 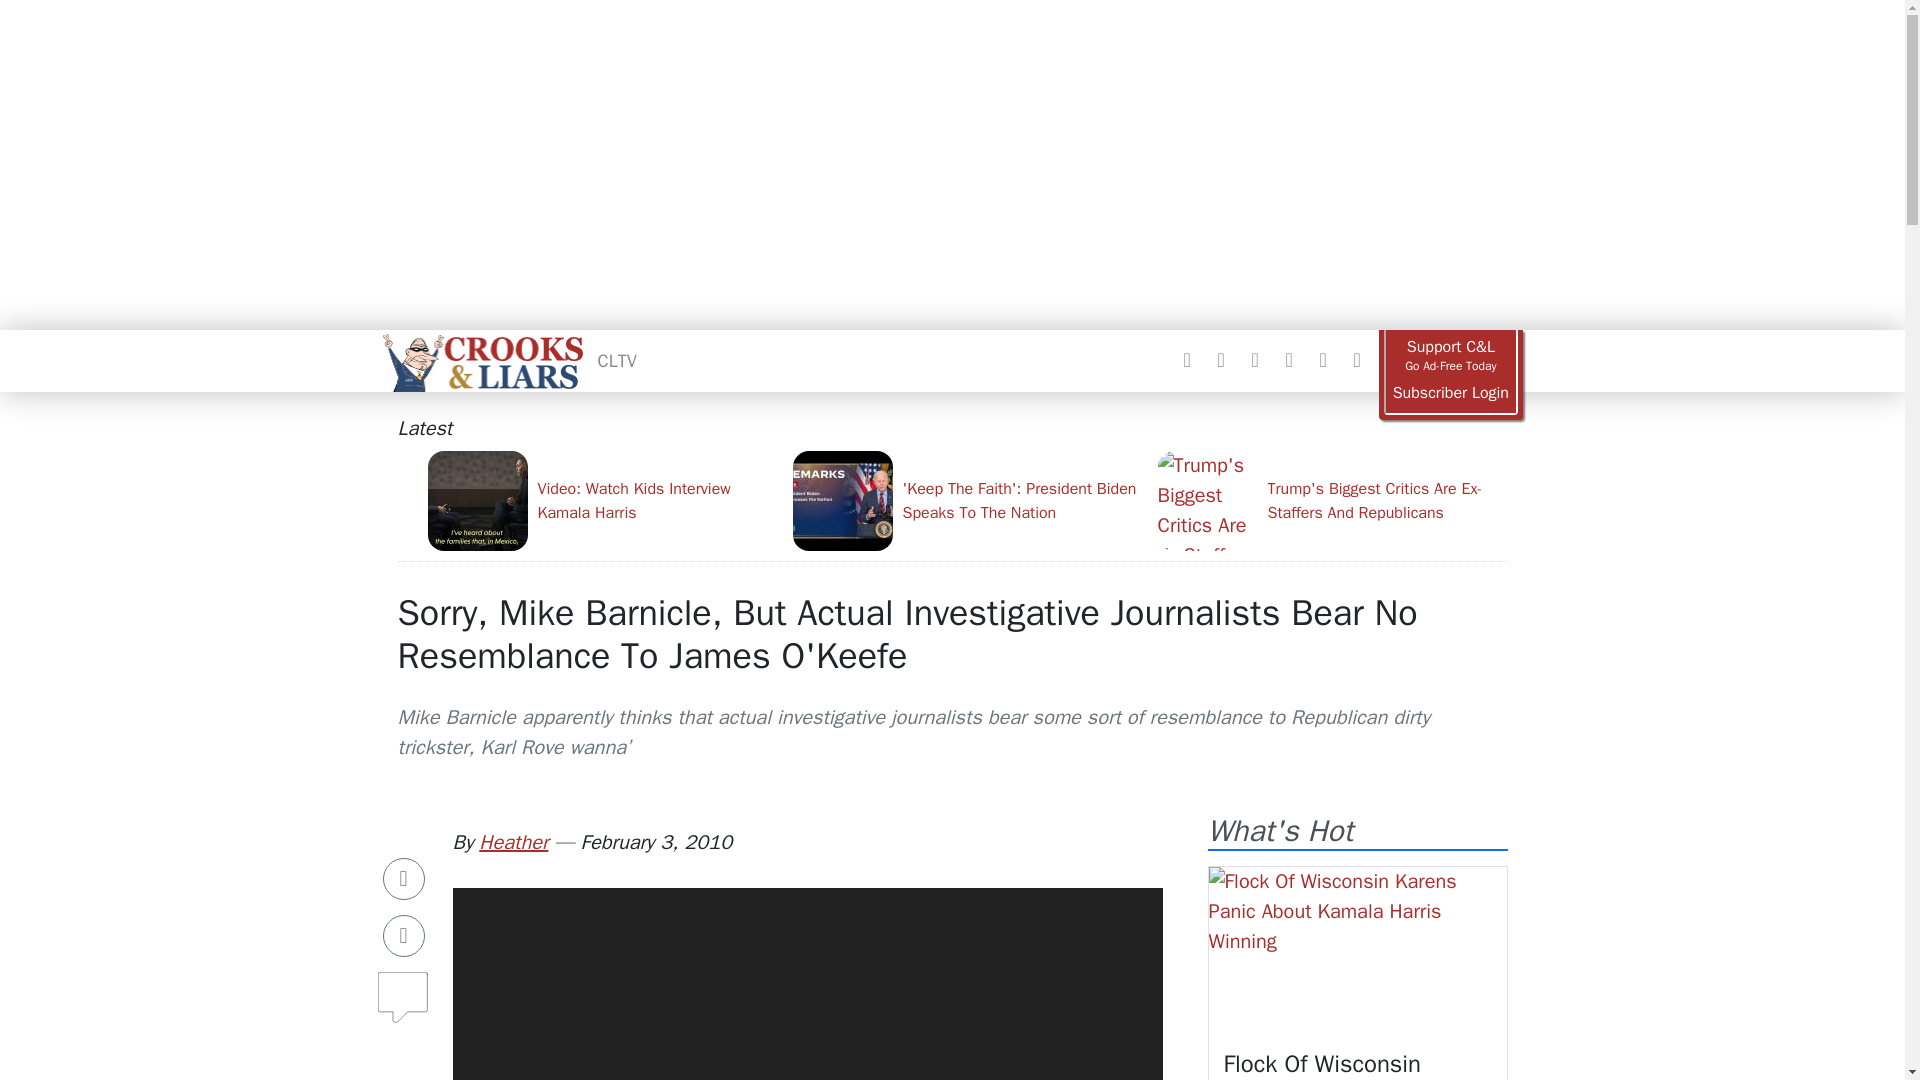 I want to click on Login to your ad free account, so click(x=1450, y=393).